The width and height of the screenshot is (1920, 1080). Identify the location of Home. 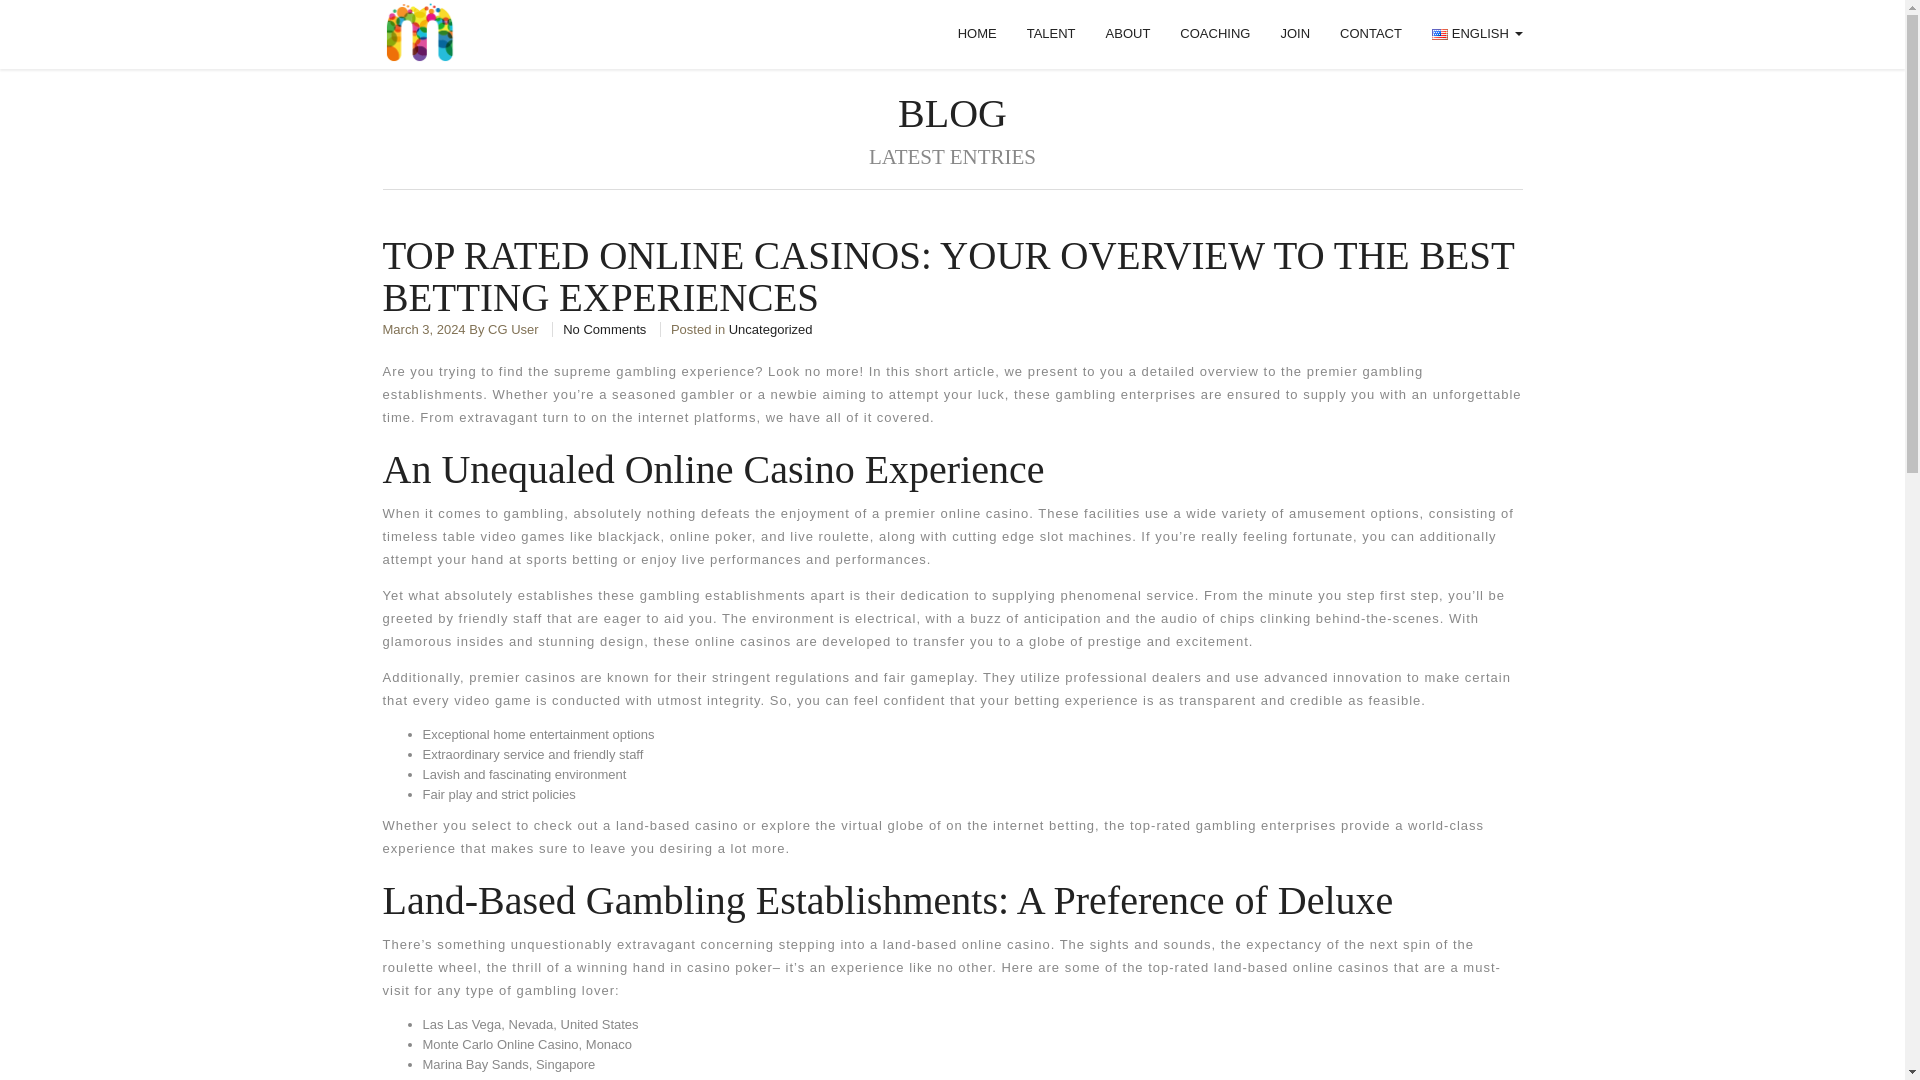
(976, 34).